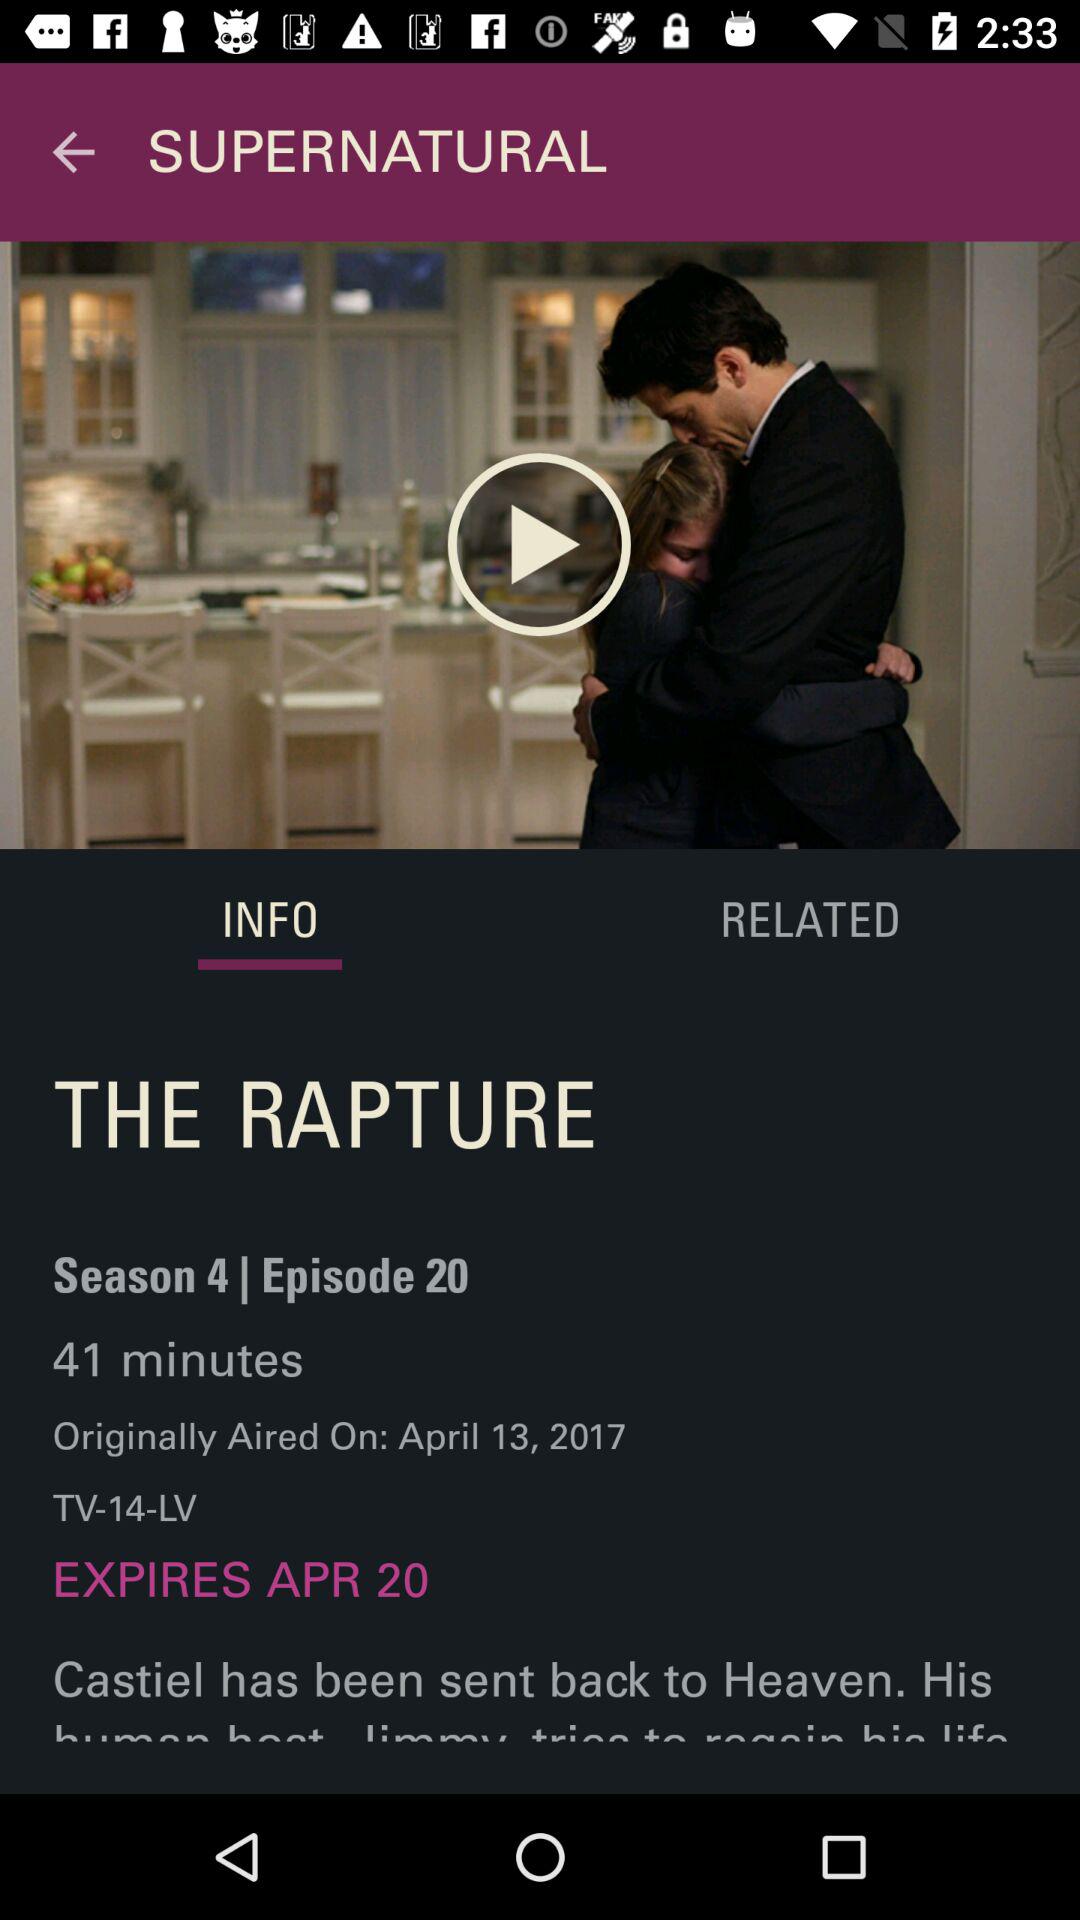  I want to click on open the item below the rapture, so click(260, 1288).